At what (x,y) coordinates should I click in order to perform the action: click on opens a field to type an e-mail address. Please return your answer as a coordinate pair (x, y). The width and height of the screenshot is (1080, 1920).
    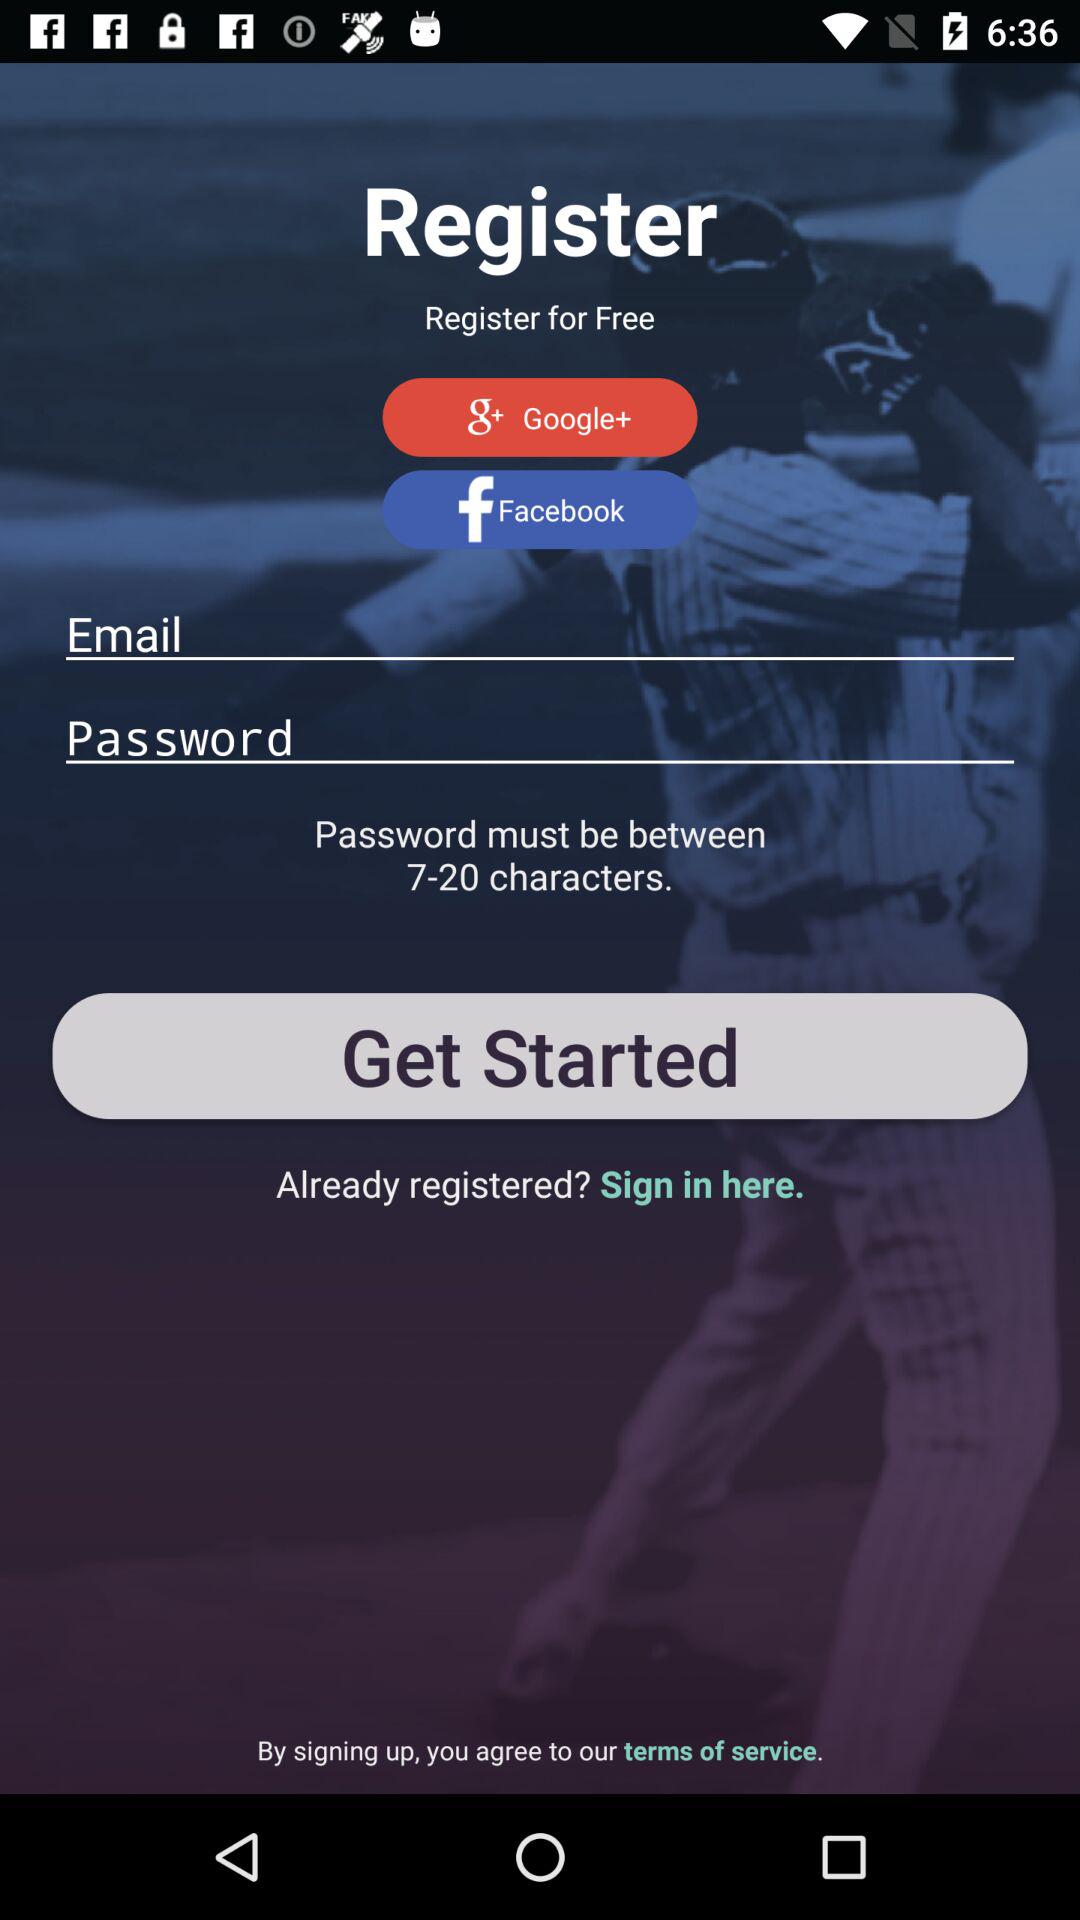
    Looking at the image, I should click on (540, 633).